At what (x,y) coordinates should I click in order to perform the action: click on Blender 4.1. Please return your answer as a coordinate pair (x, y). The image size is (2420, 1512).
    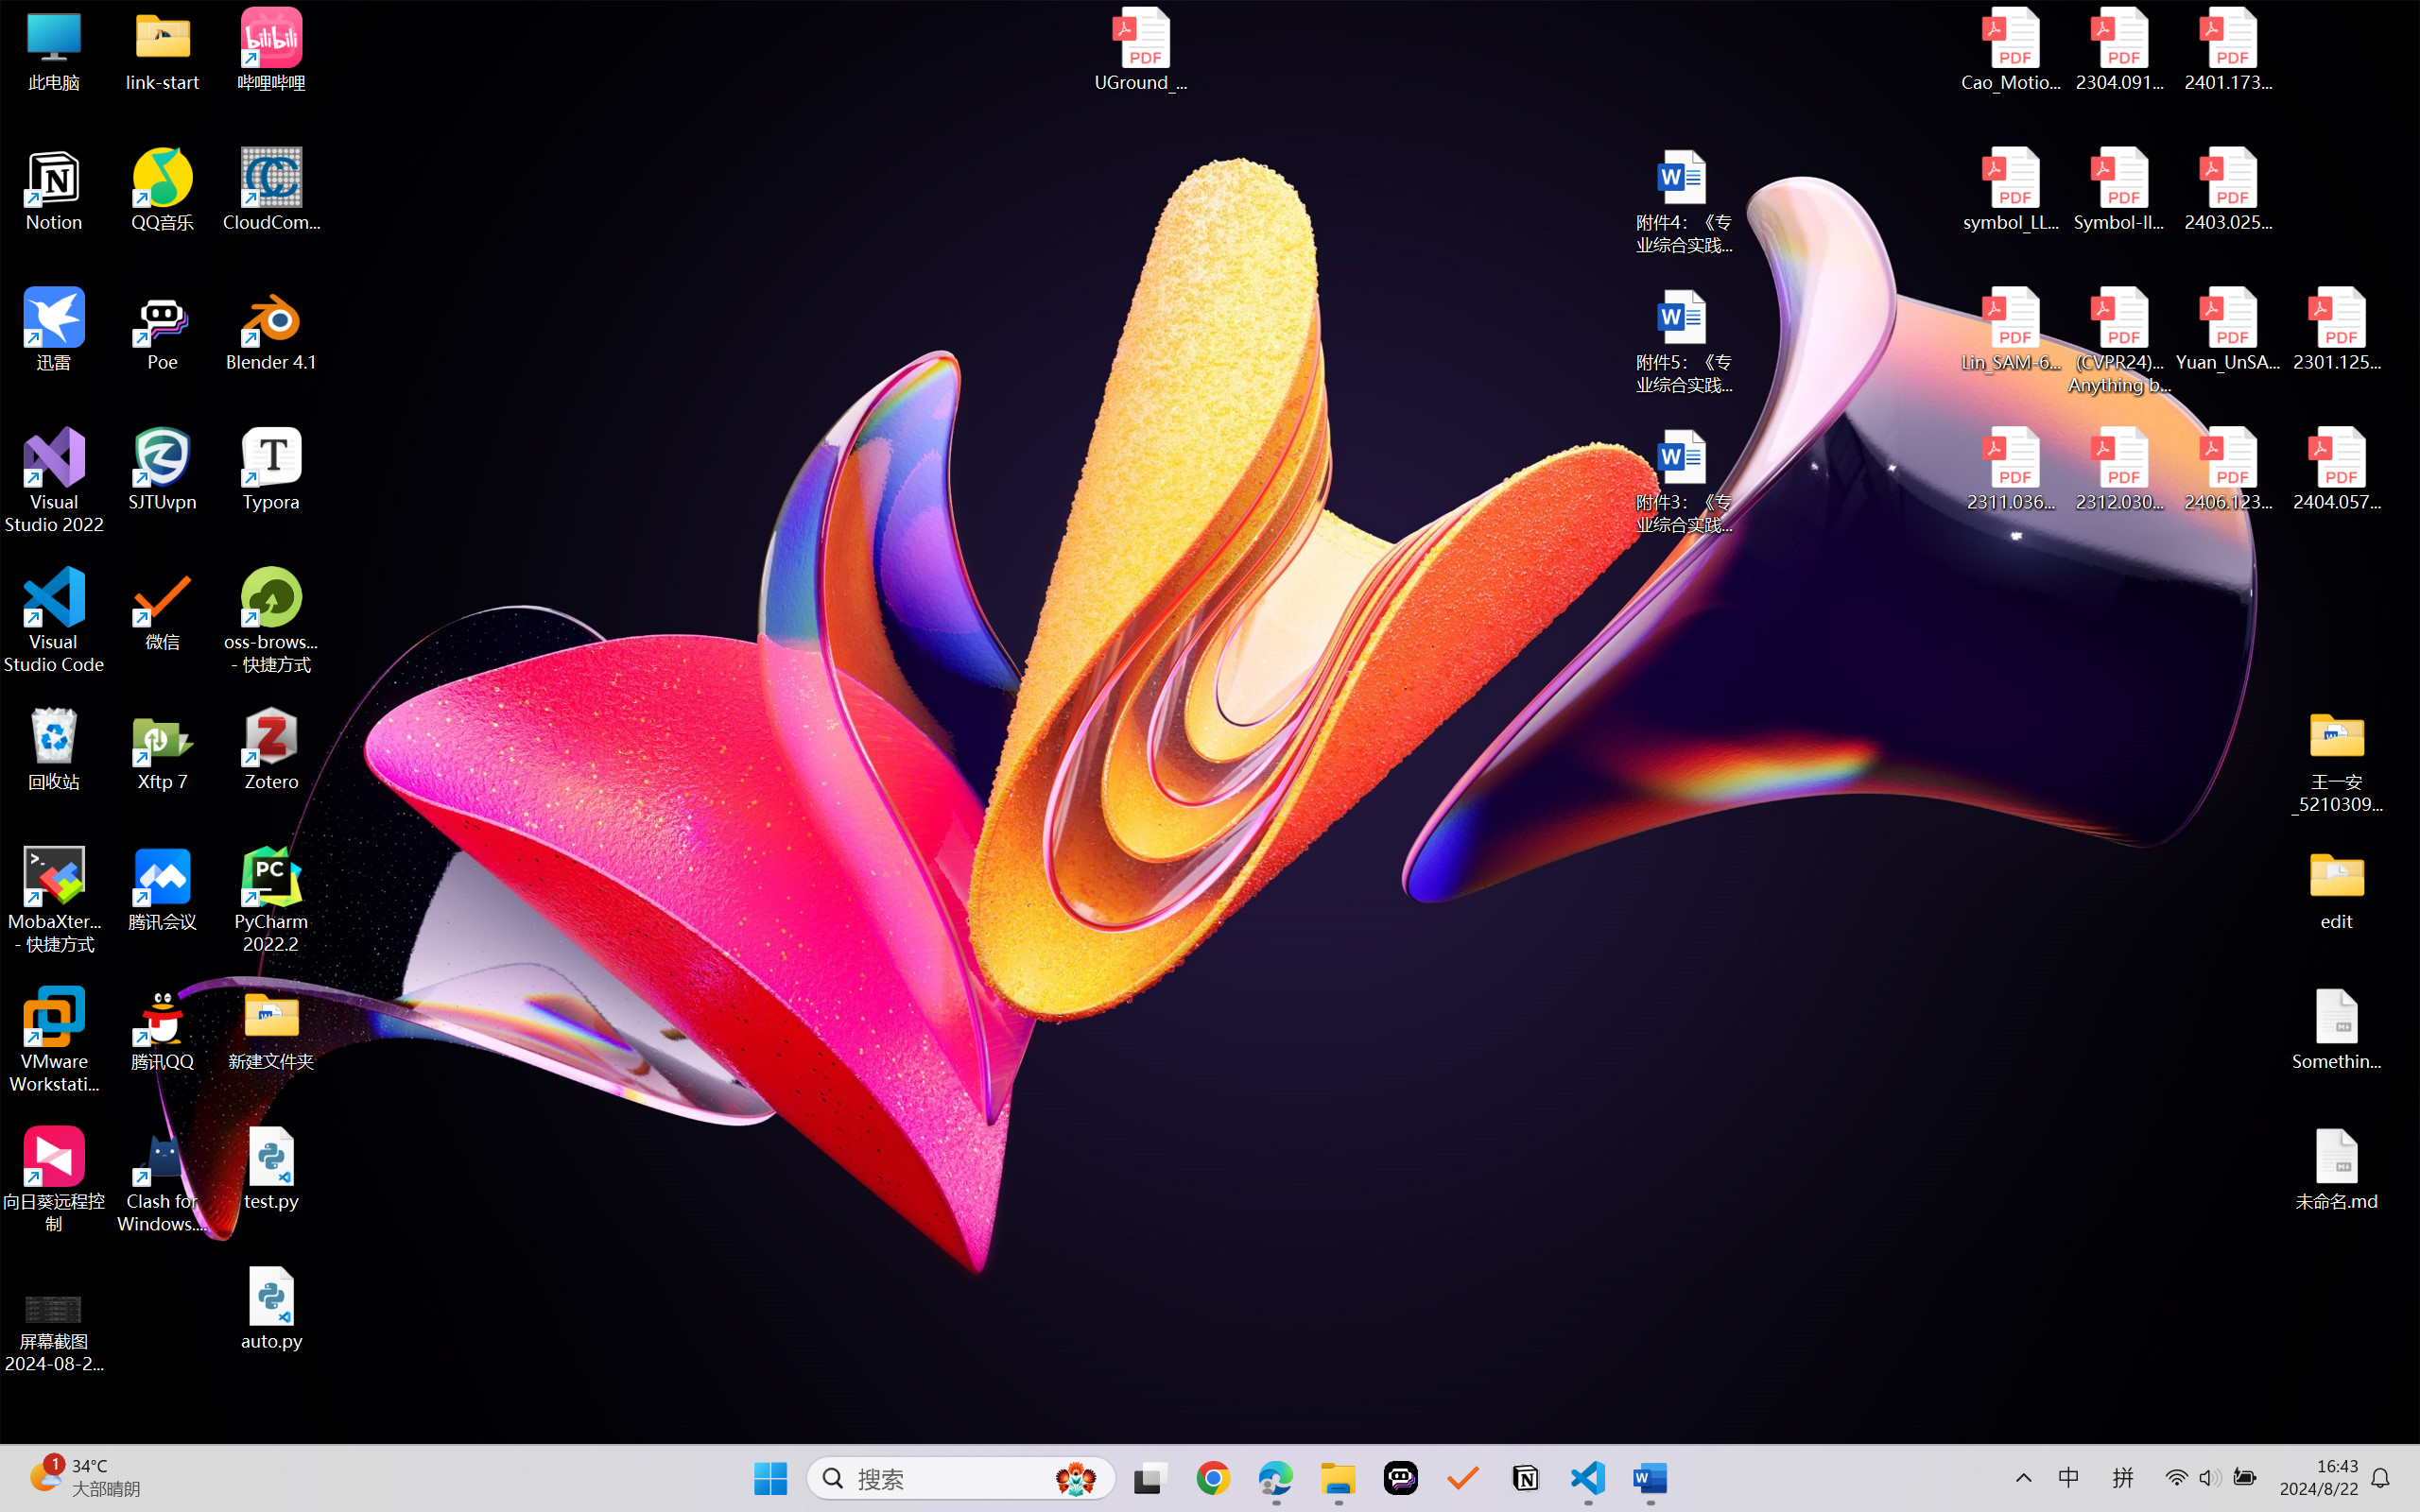
    Looking at the image, I should click on (272, 329).